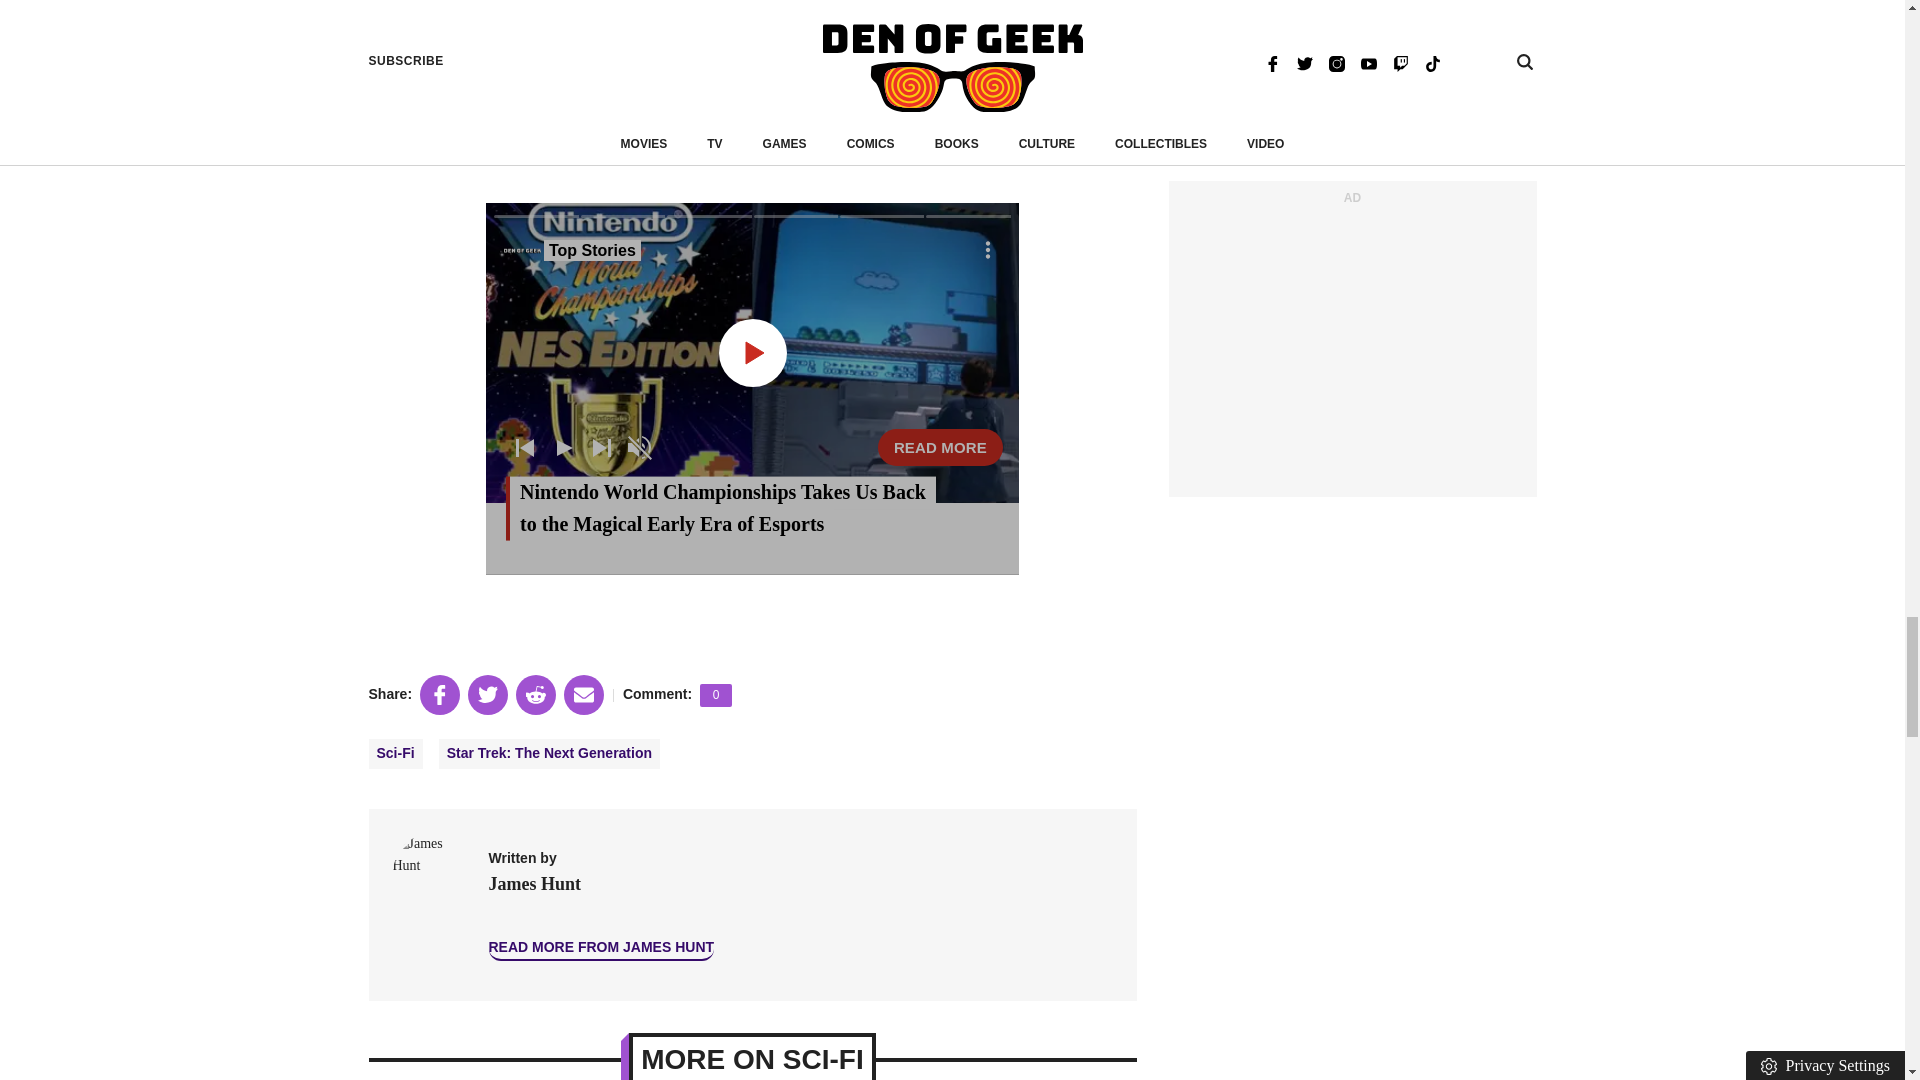 This screenshot has height=1080, width=1920. What do you see at coordinates (596, 124) in the screenshot?
I see `on Twitter right here` at bounding box center [596, 124].